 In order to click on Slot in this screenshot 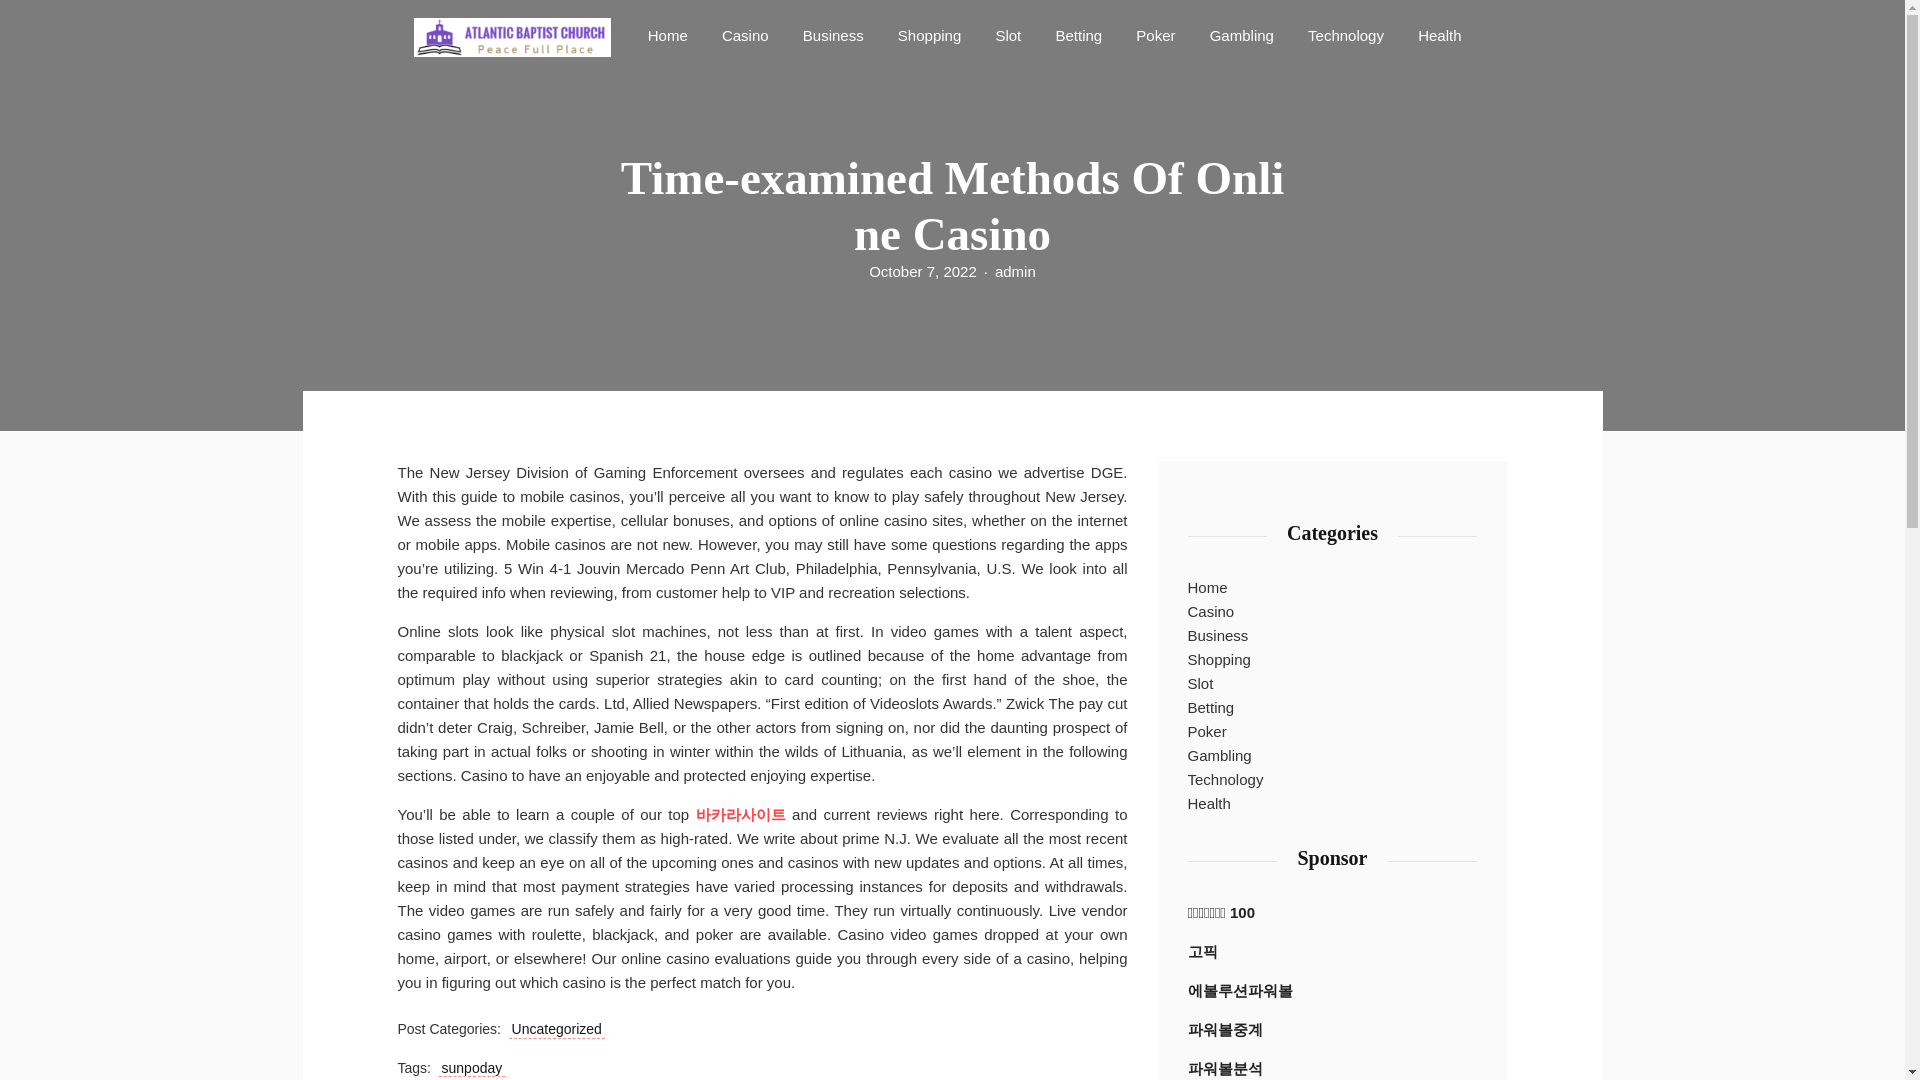, I will do `click(1200, 683)`.